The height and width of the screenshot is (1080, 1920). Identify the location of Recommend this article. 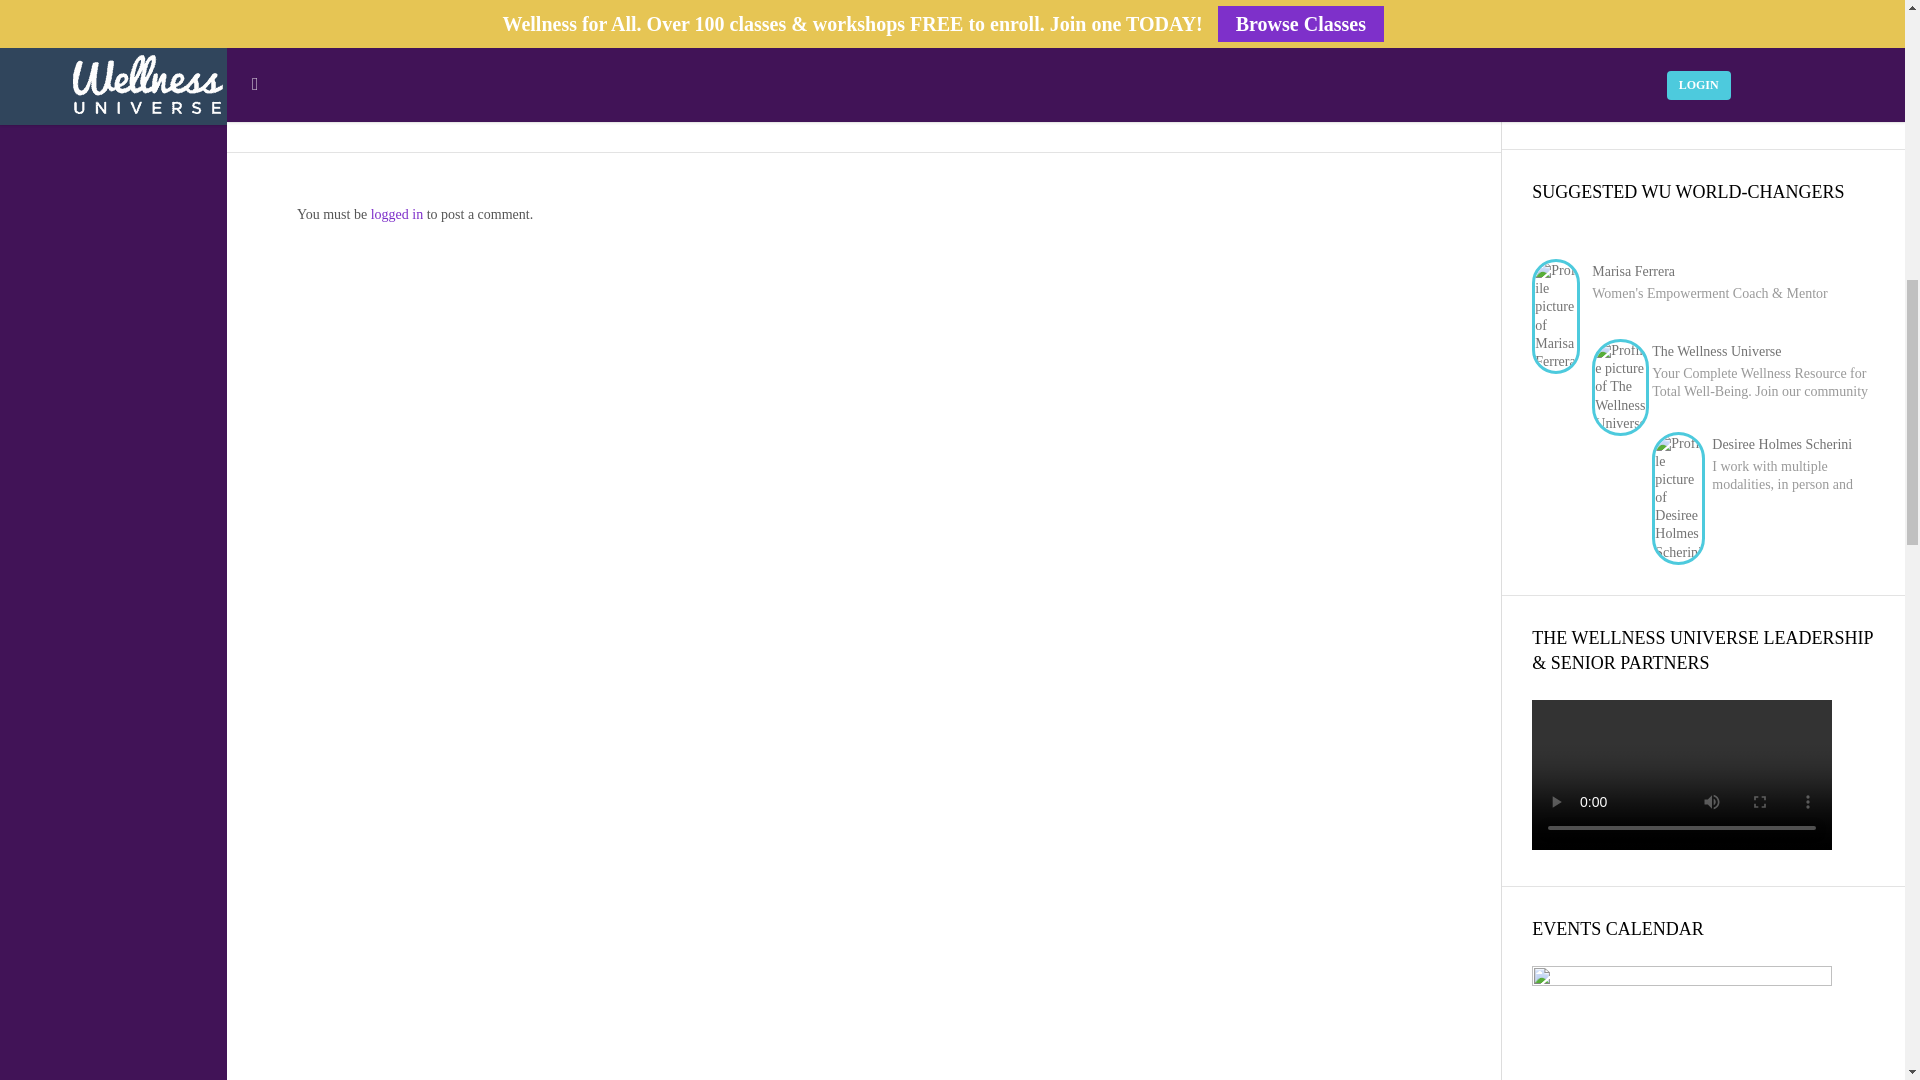
(358, 82).